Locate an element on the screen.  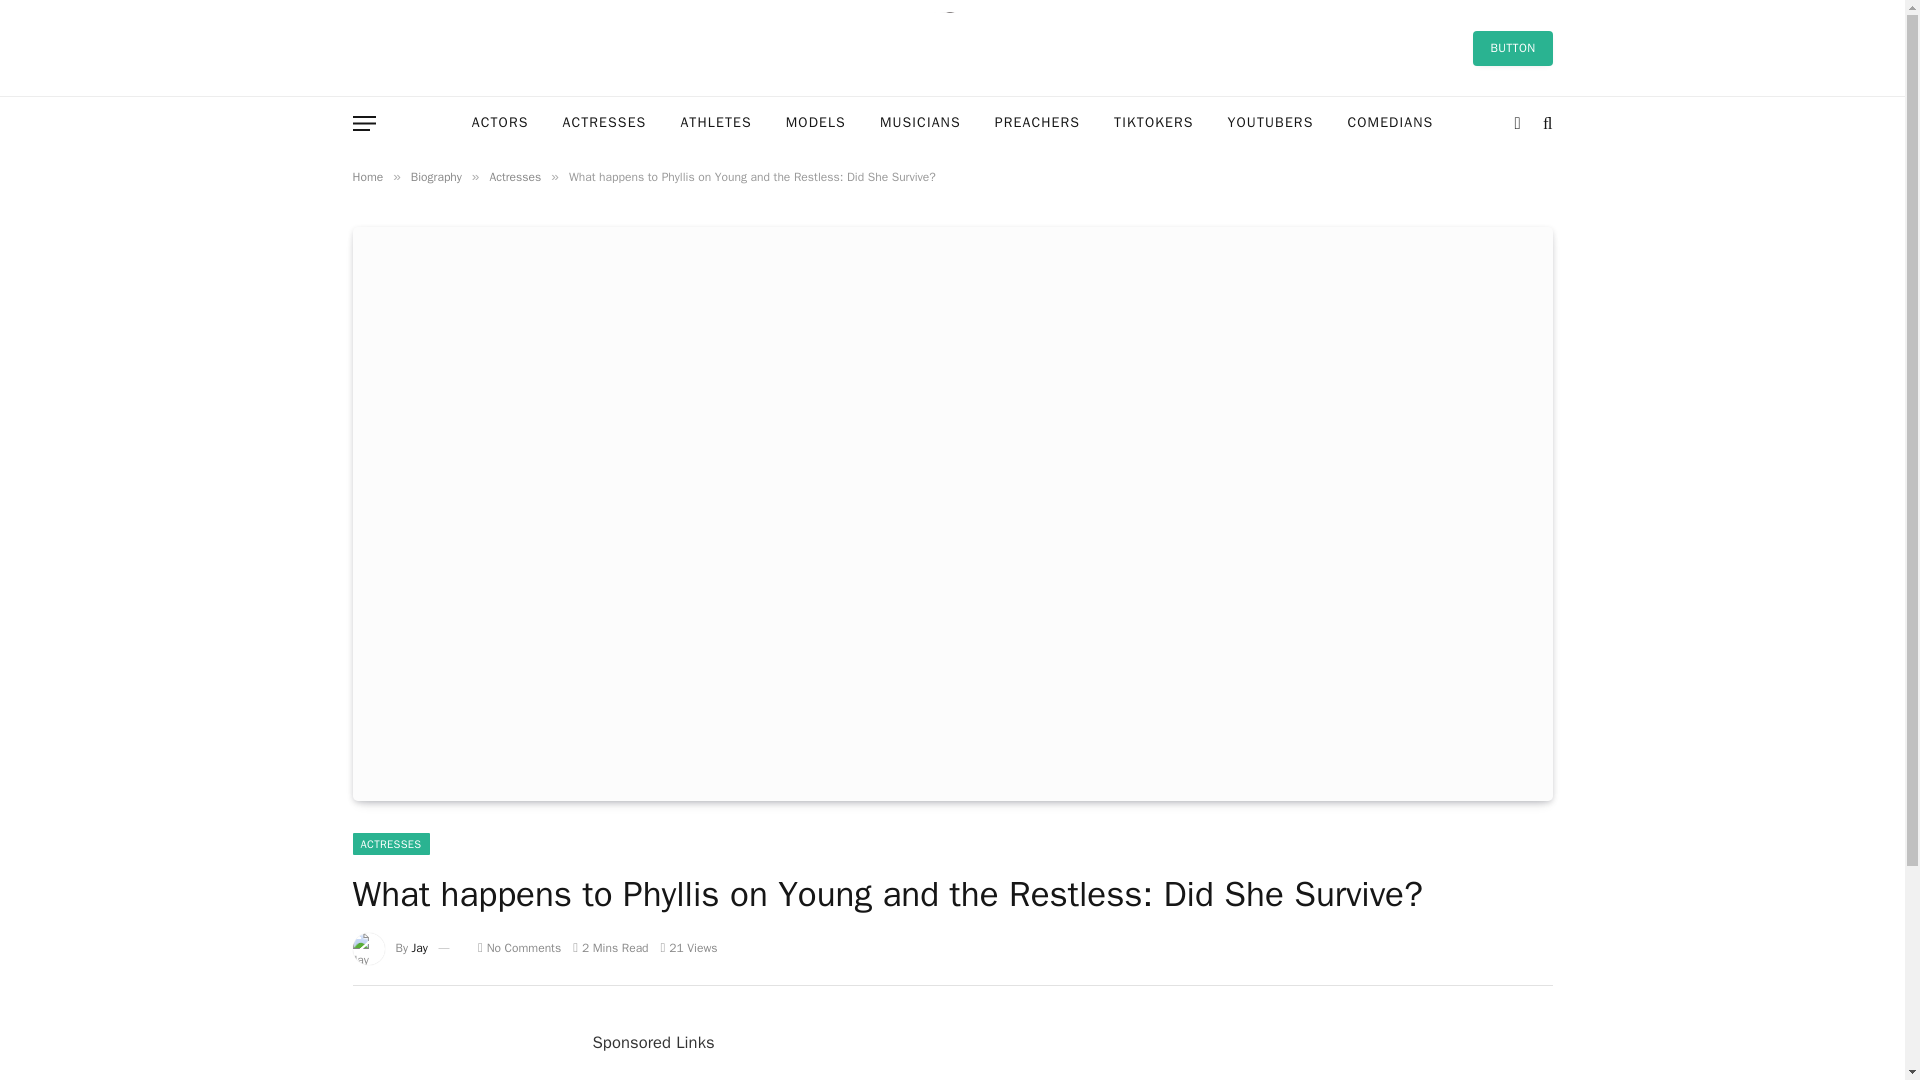
ACTRESSES is located at coordinates (604, 124).